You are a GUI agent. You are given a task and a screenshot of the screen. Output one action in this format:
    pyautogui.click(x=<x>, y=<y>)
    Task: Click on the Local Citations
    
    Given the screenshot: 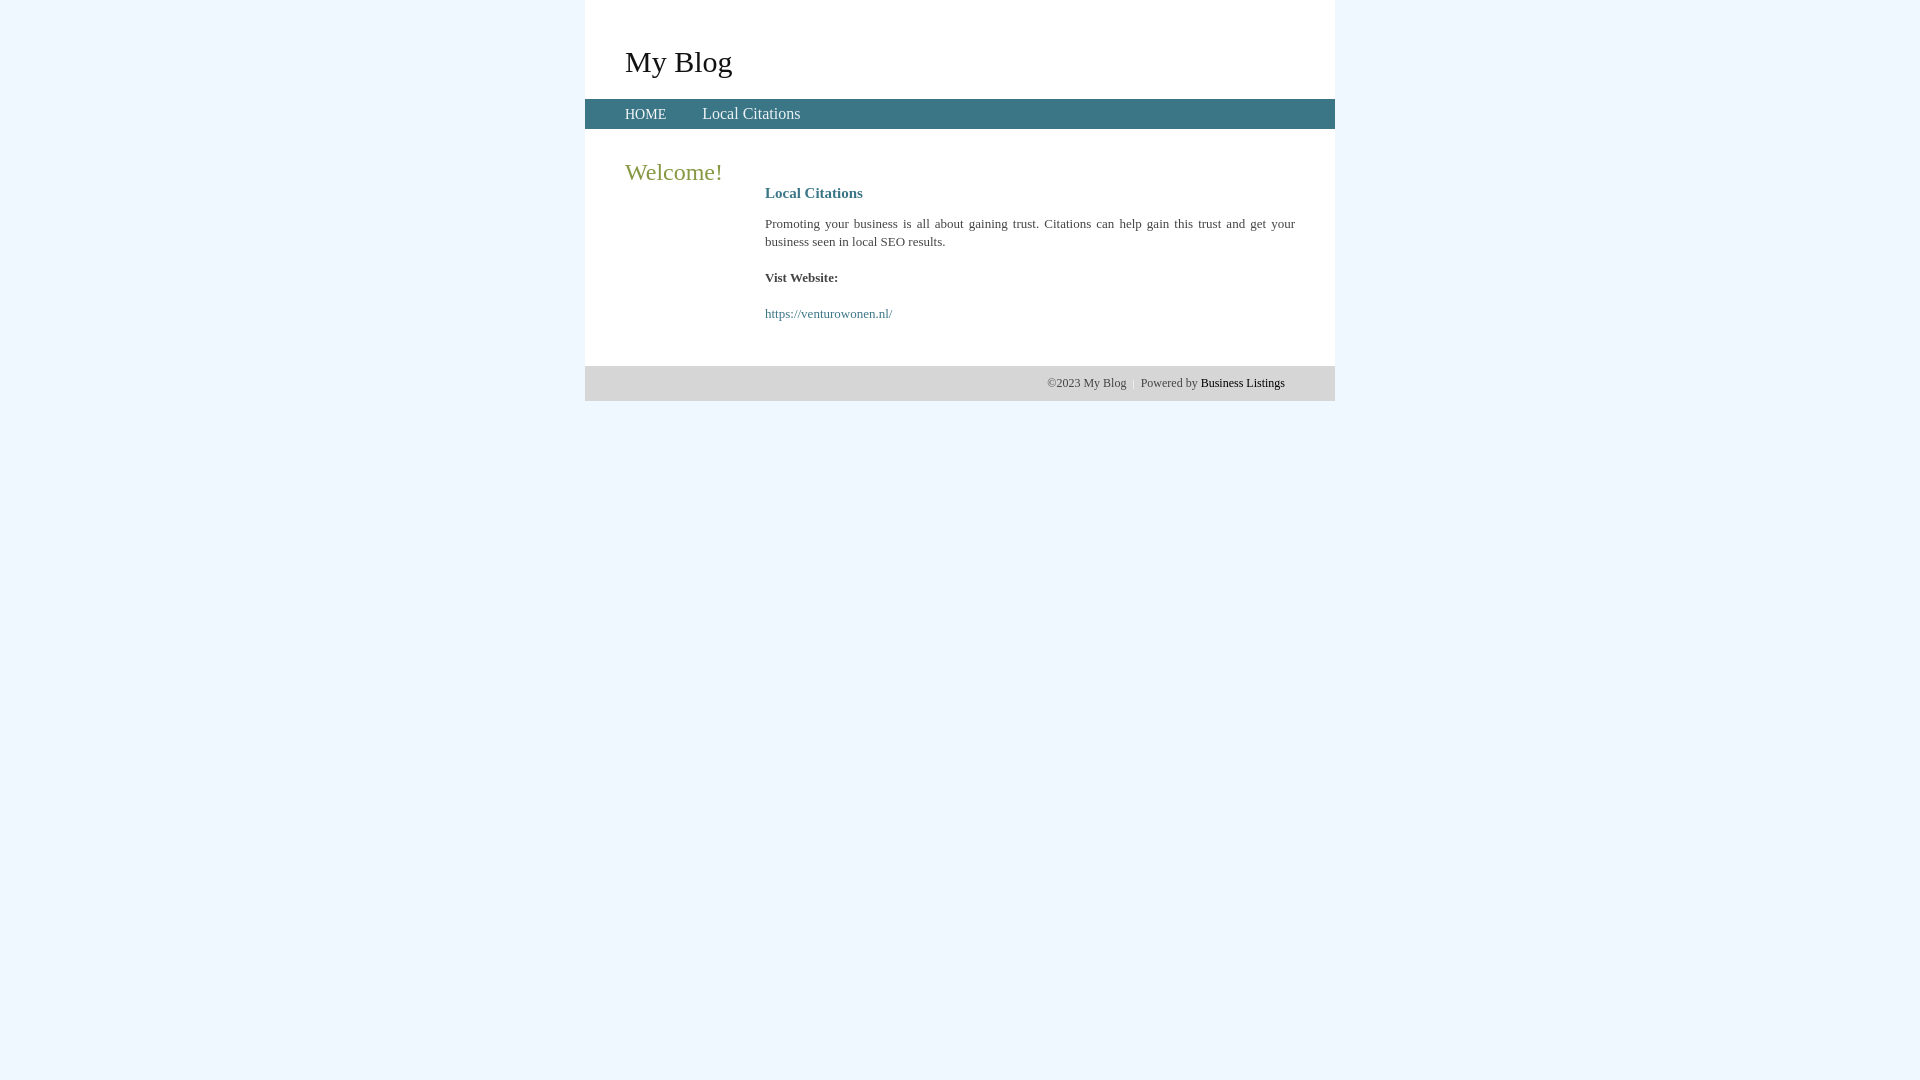 What is the action you would take?
    pyautogui.click(x=751, y=114)
    